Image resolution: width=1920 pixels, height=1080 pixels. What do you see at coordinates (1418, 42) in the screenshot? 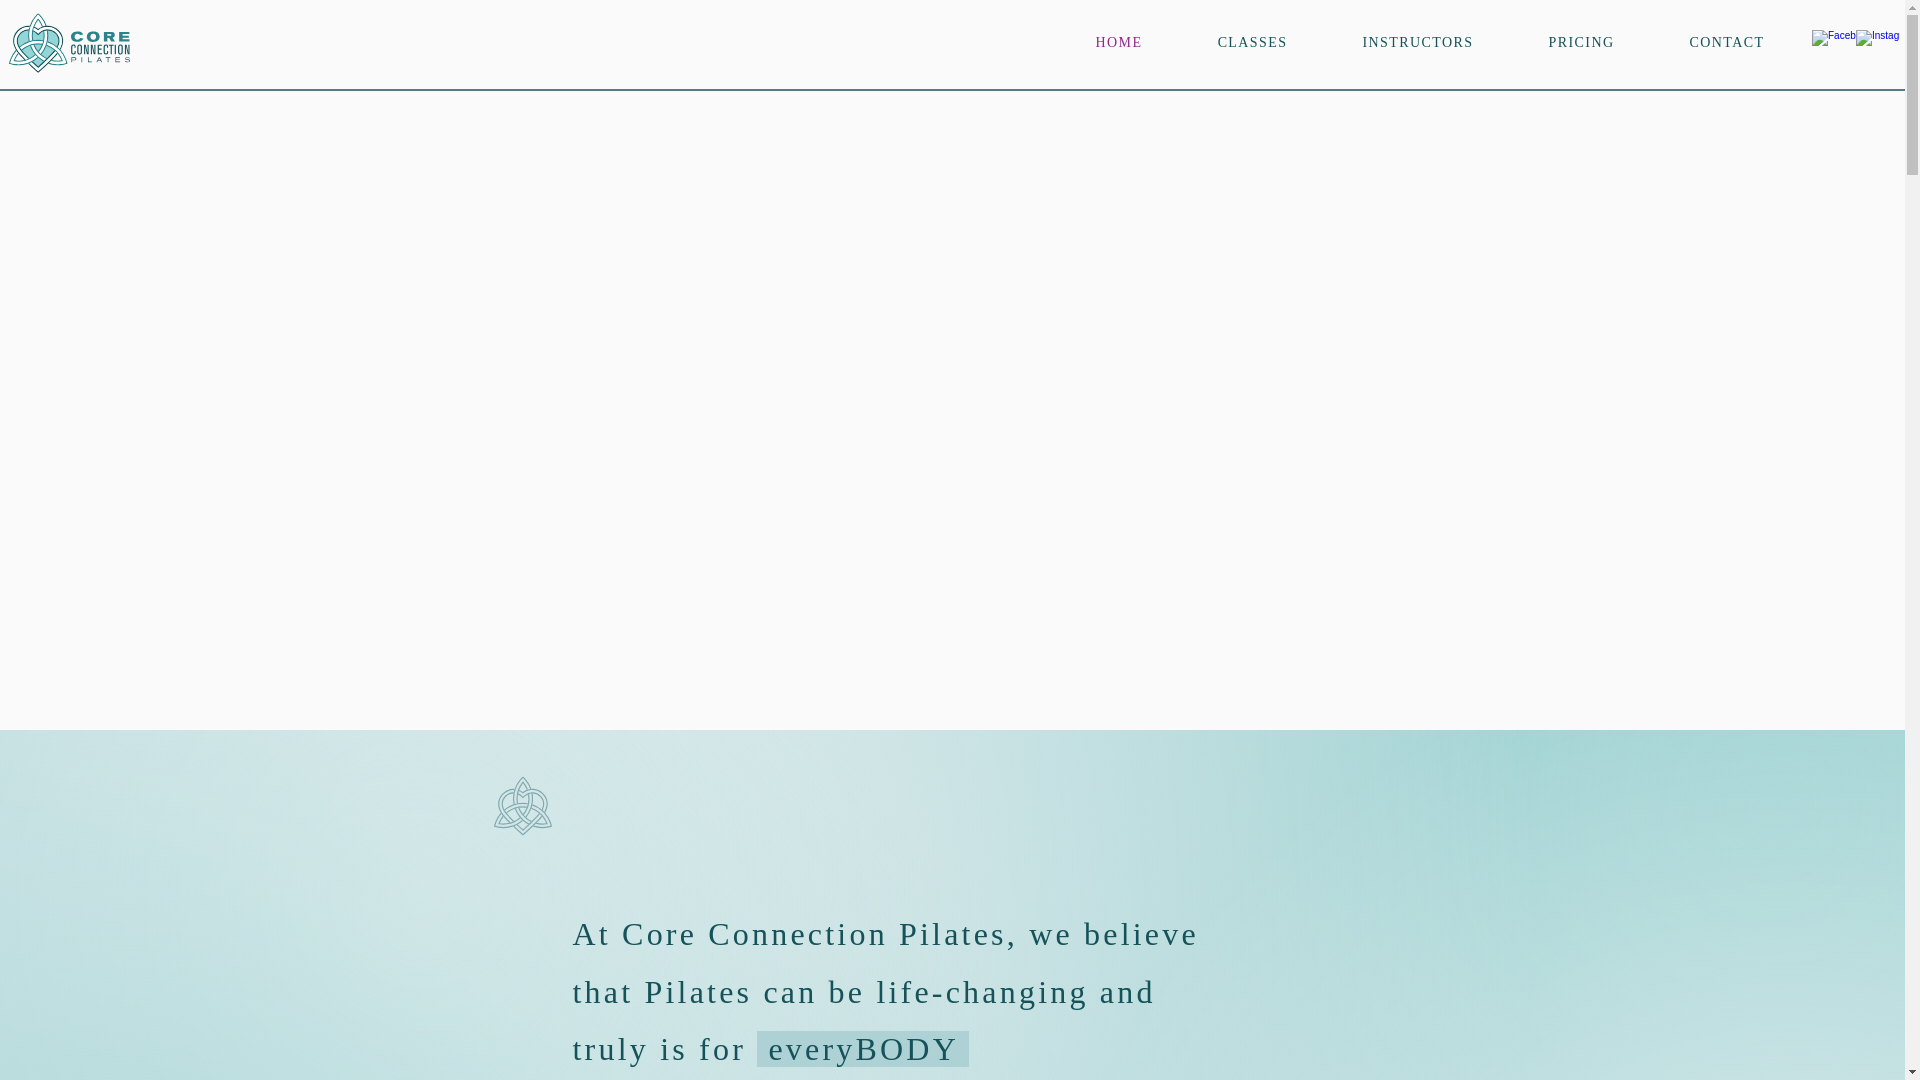
I see `INSTRUCTORS` at bounding box center [1418, 42].